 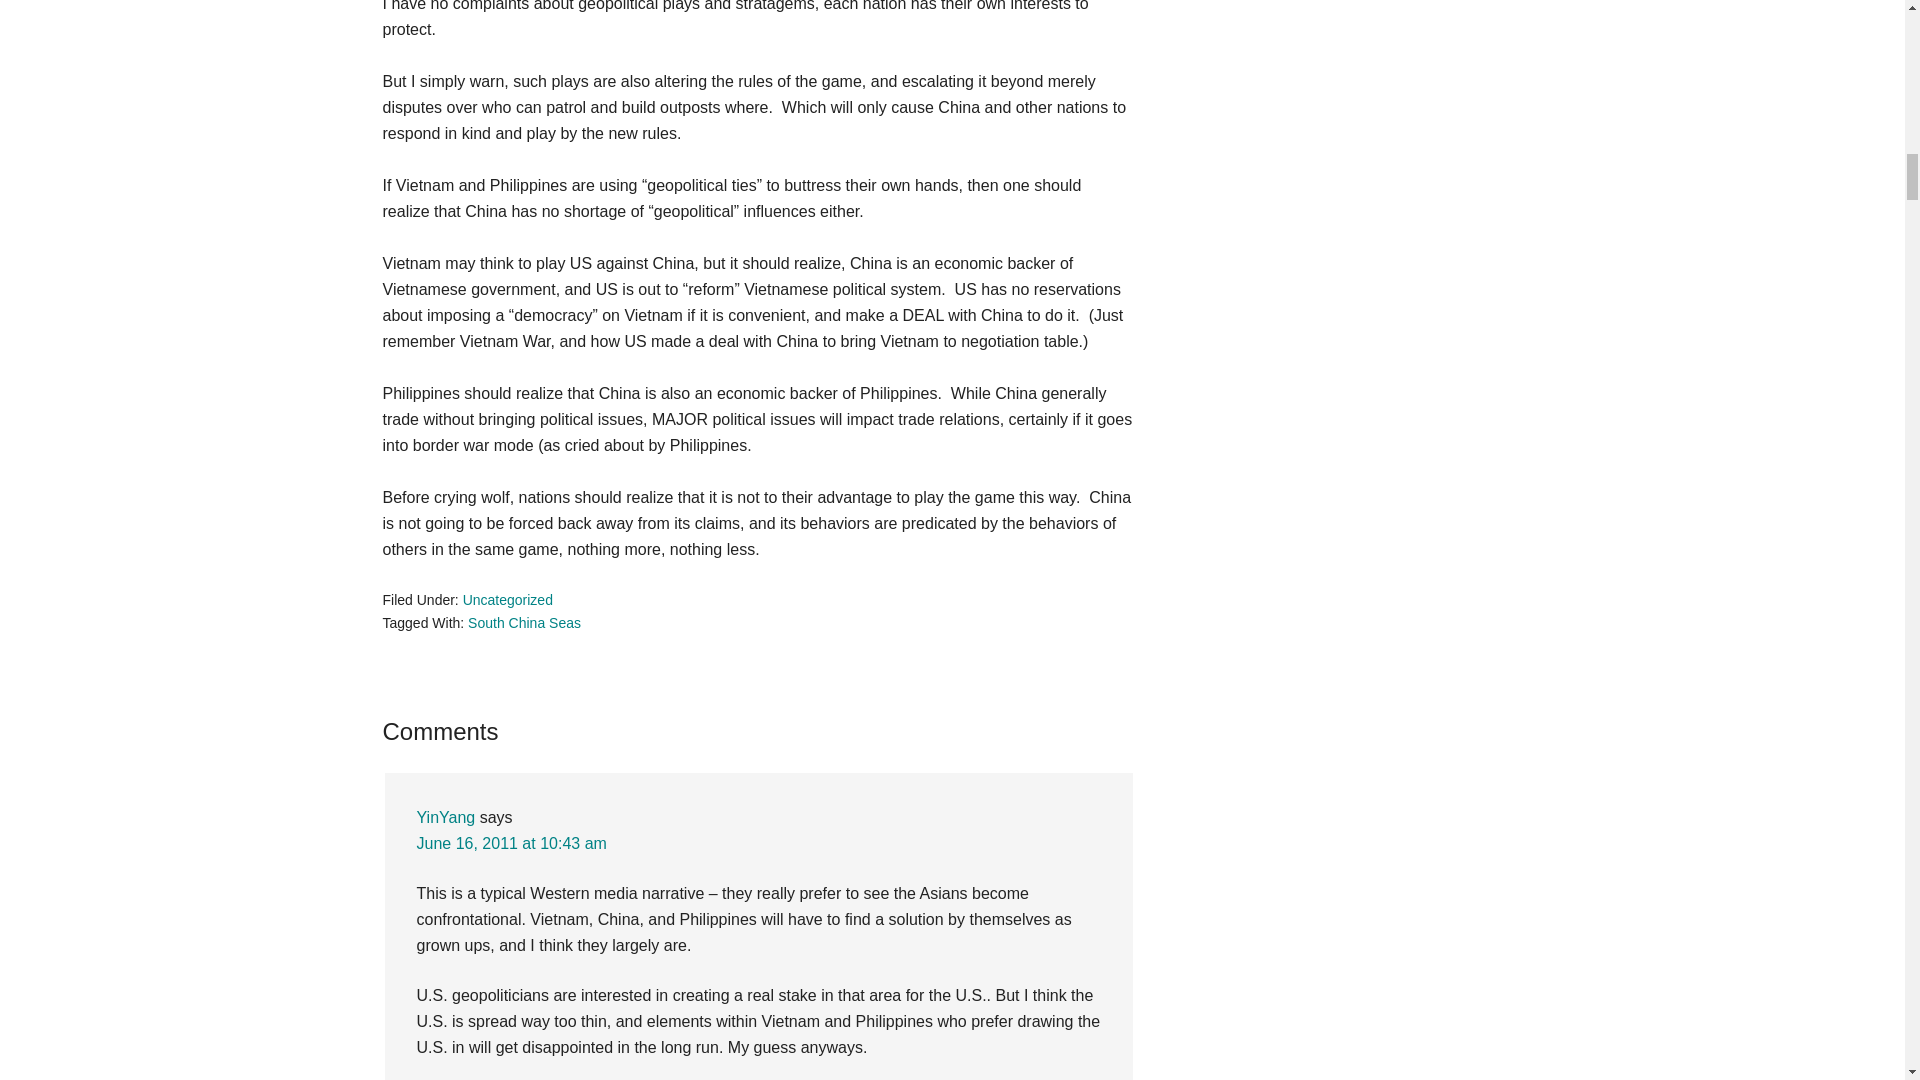 I want to click on June 16, 2011 at 10:43 am, so click(x=511, y=843).